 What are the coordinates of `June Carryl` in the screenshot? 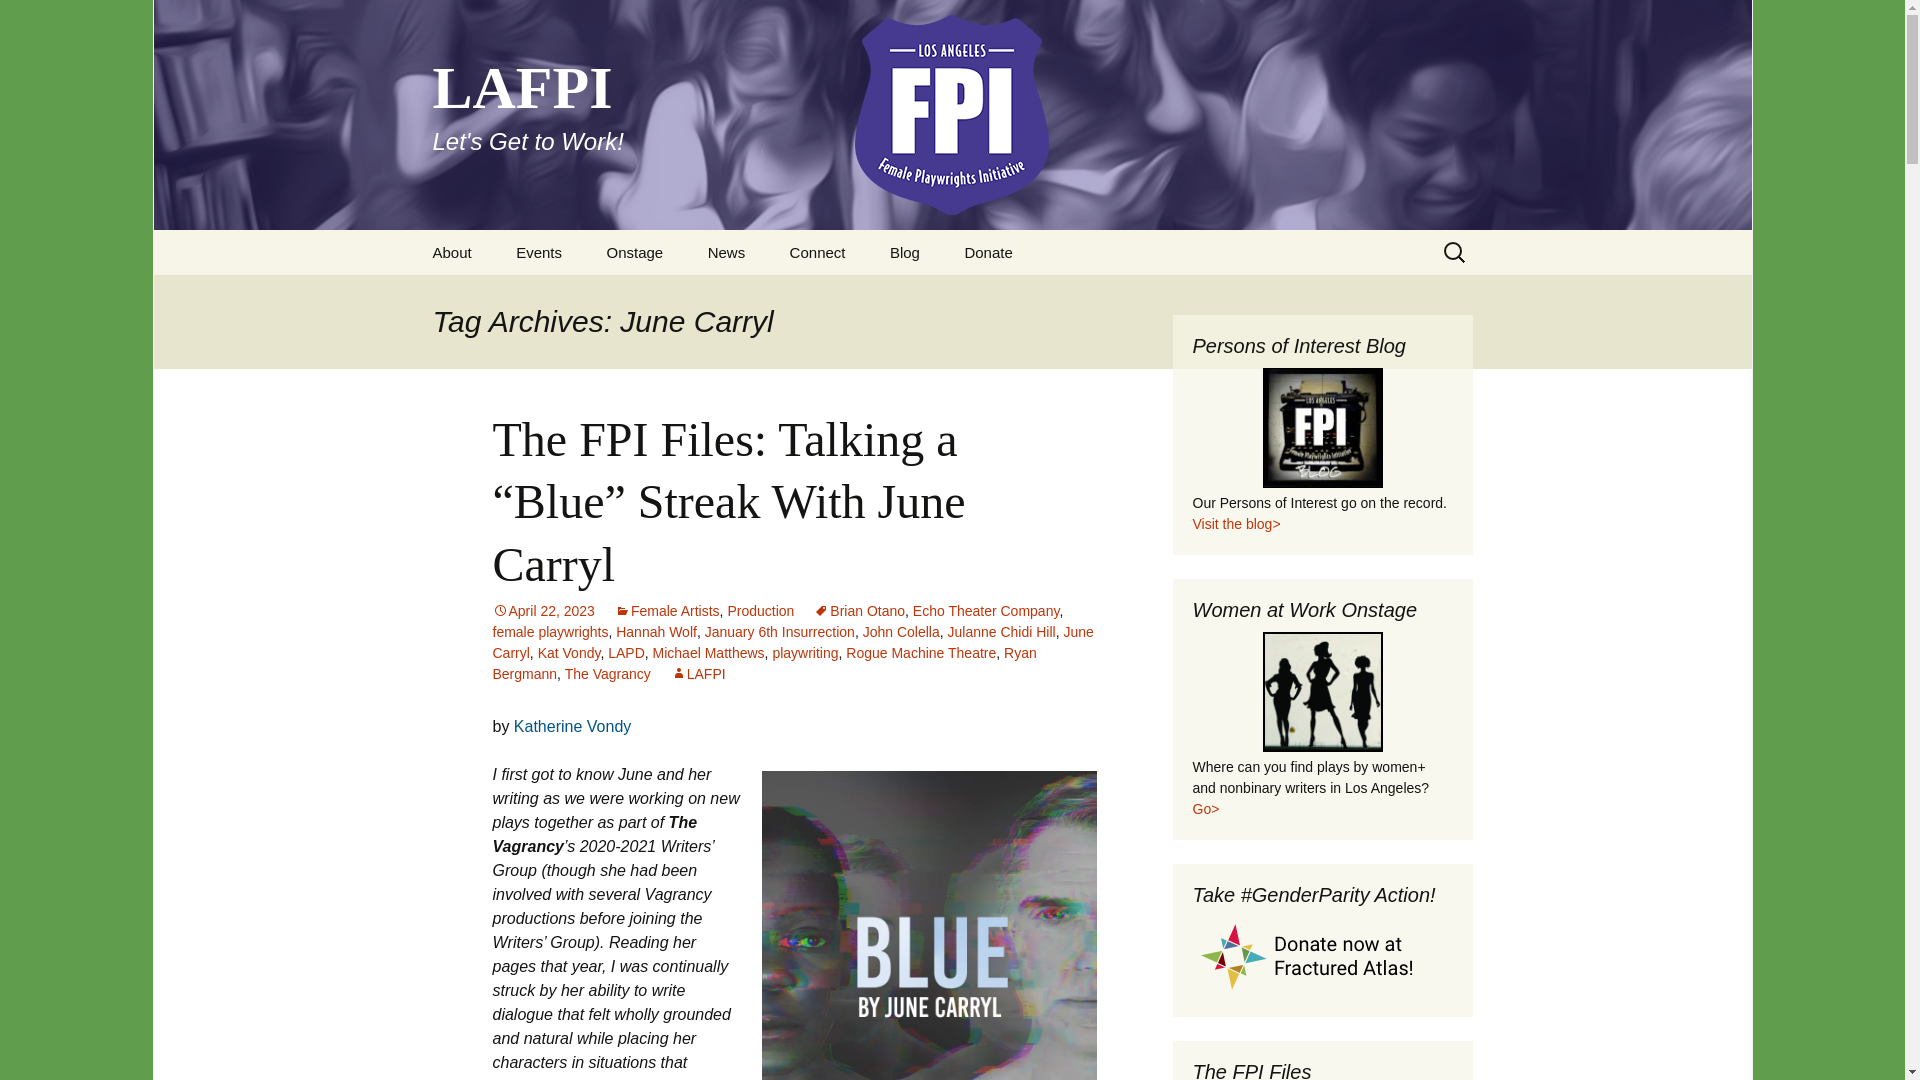 It's located at (792, 642).